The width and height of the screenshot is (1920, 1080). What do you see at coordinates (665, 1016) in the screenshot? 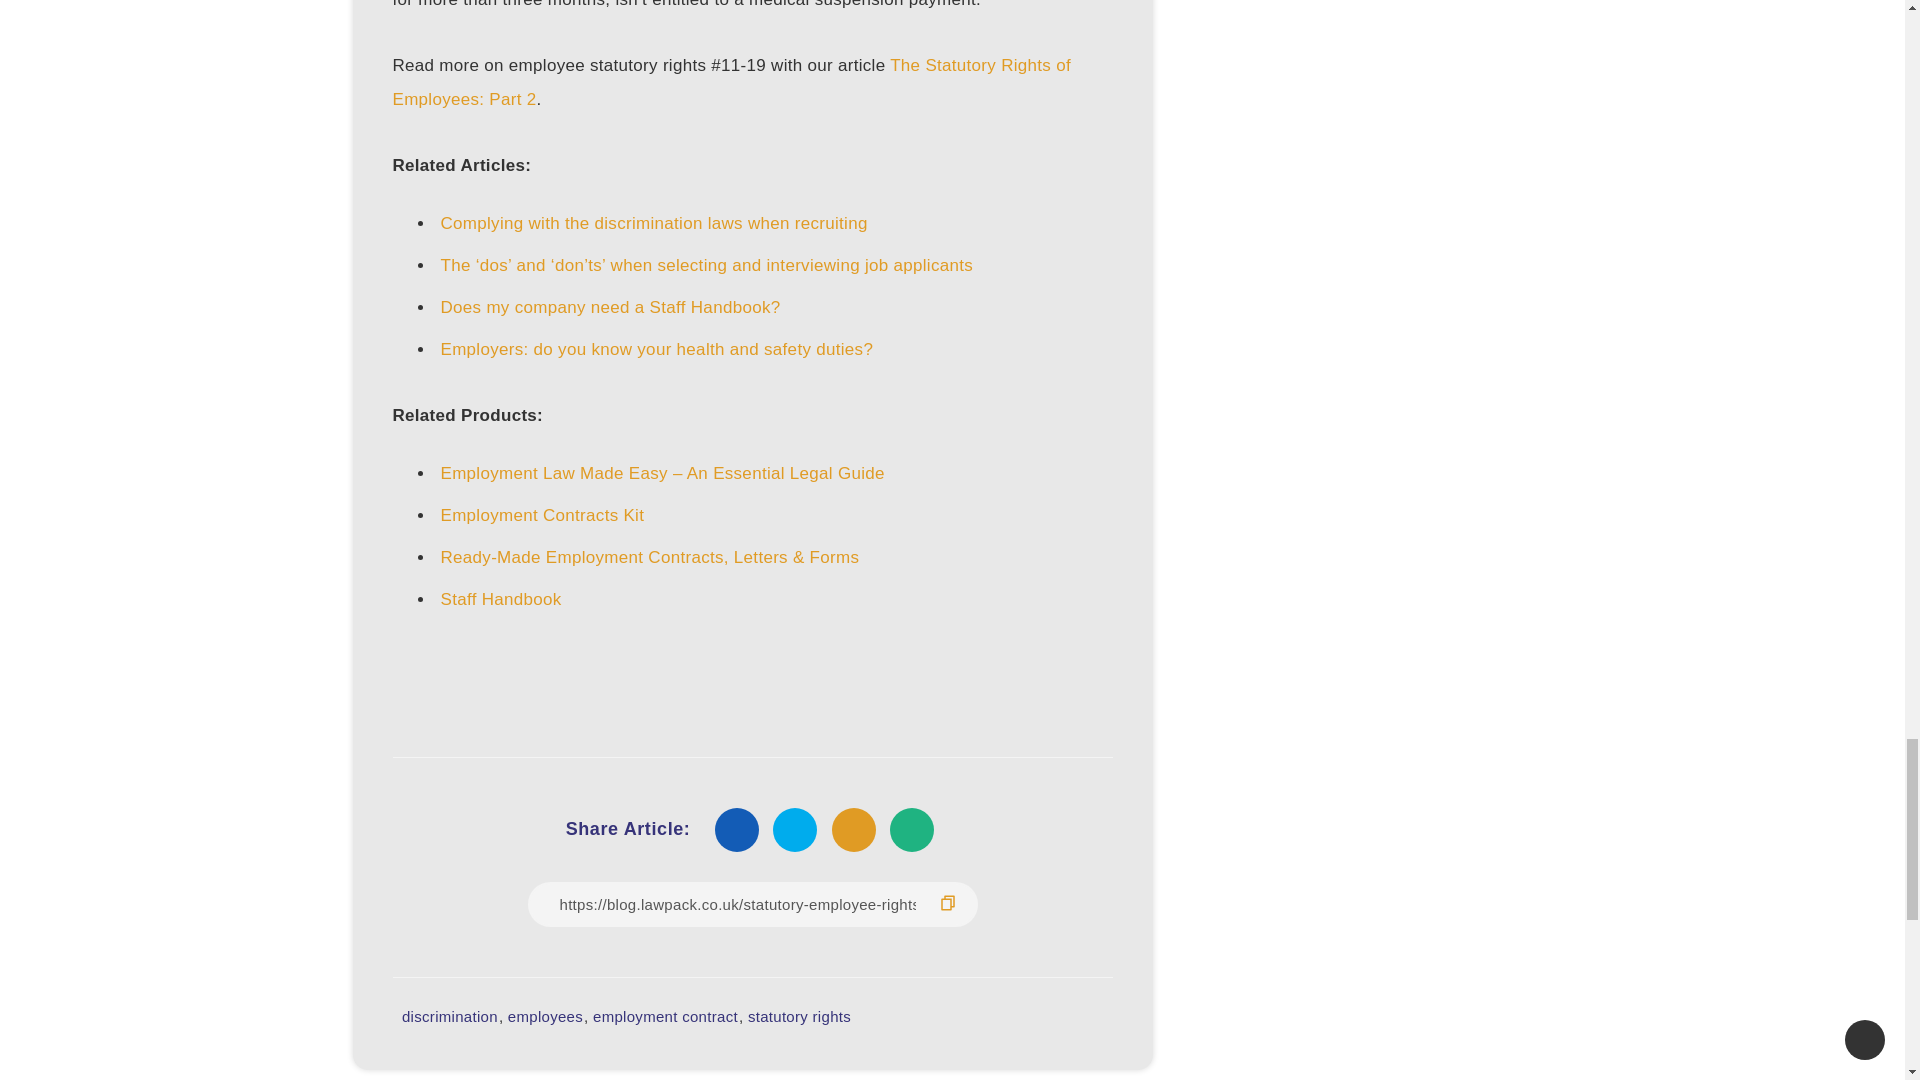
I see `employment contract` at bounding box center [665, 1016].